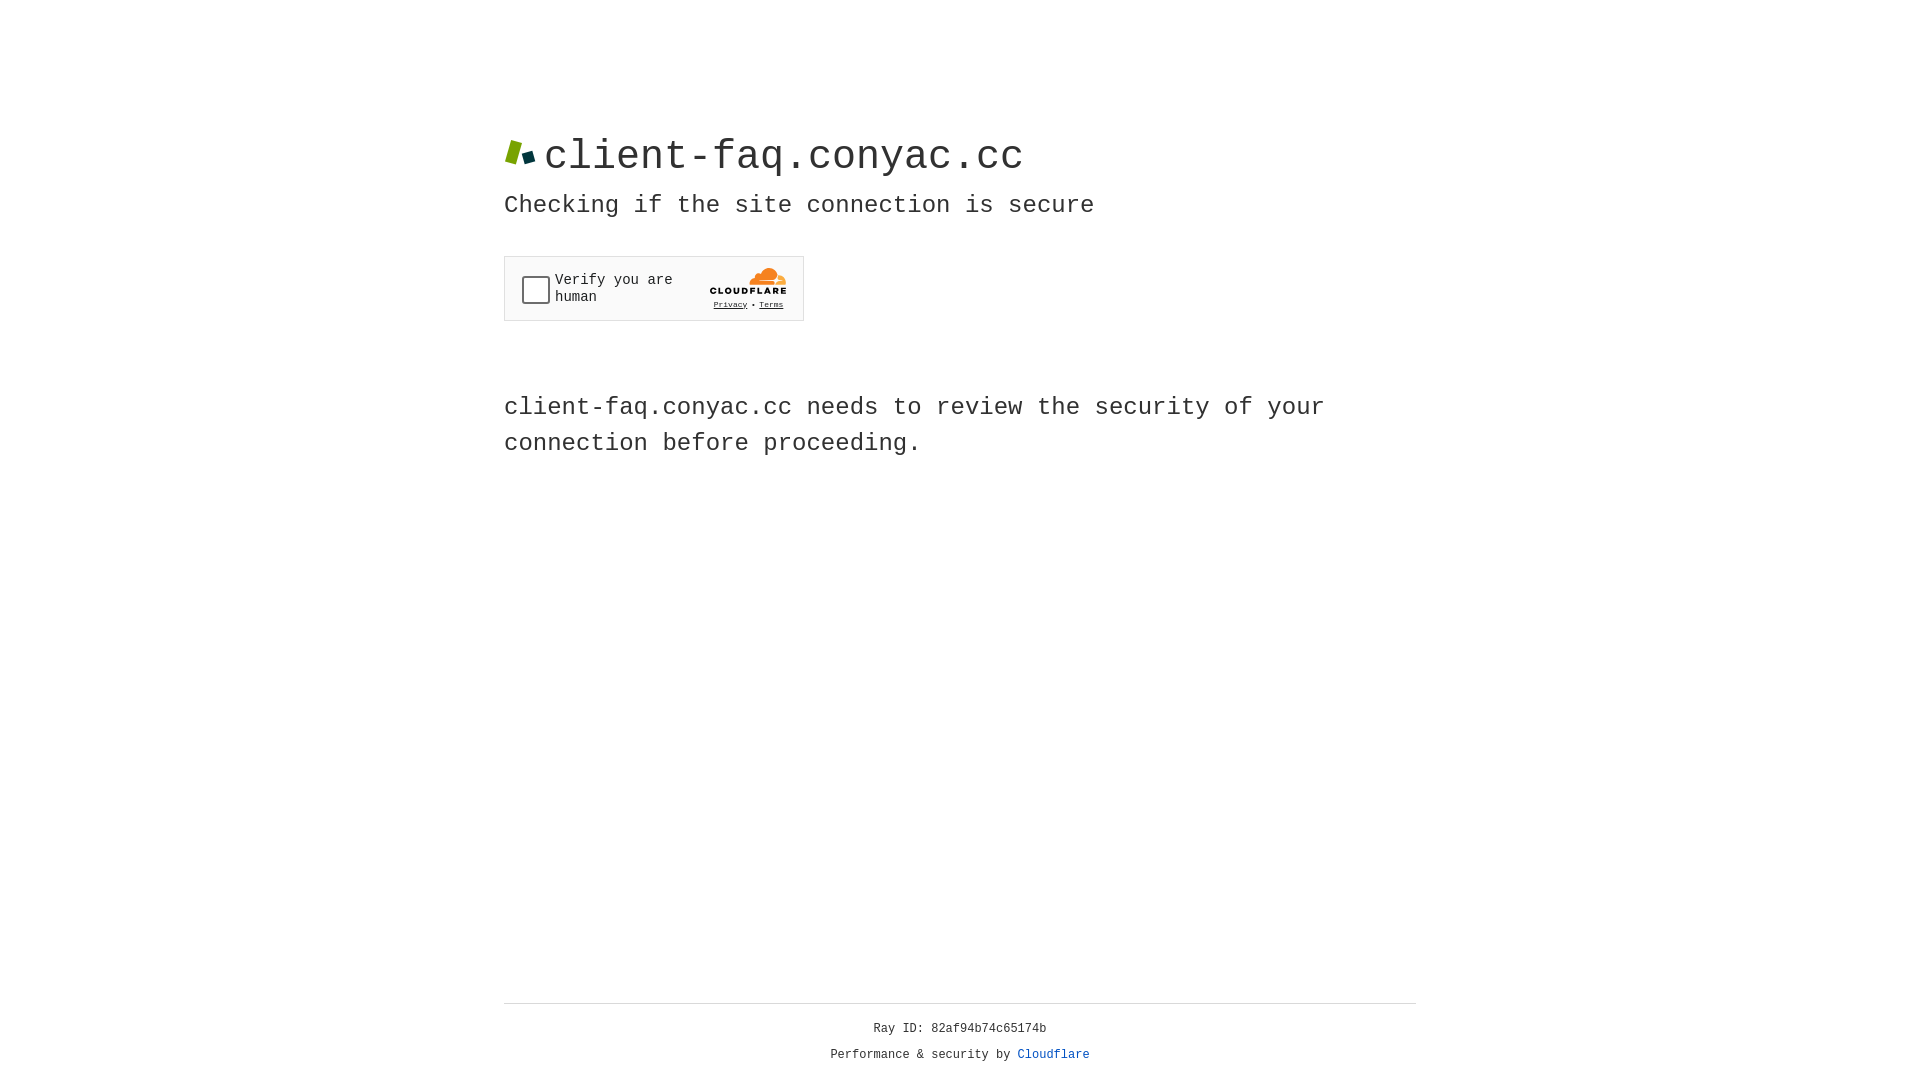 This screenshot has height=1080, width=1920. Describe the element at coordinates (1054, 1055) in the screenshot. I see `Cloudflare` at that location.